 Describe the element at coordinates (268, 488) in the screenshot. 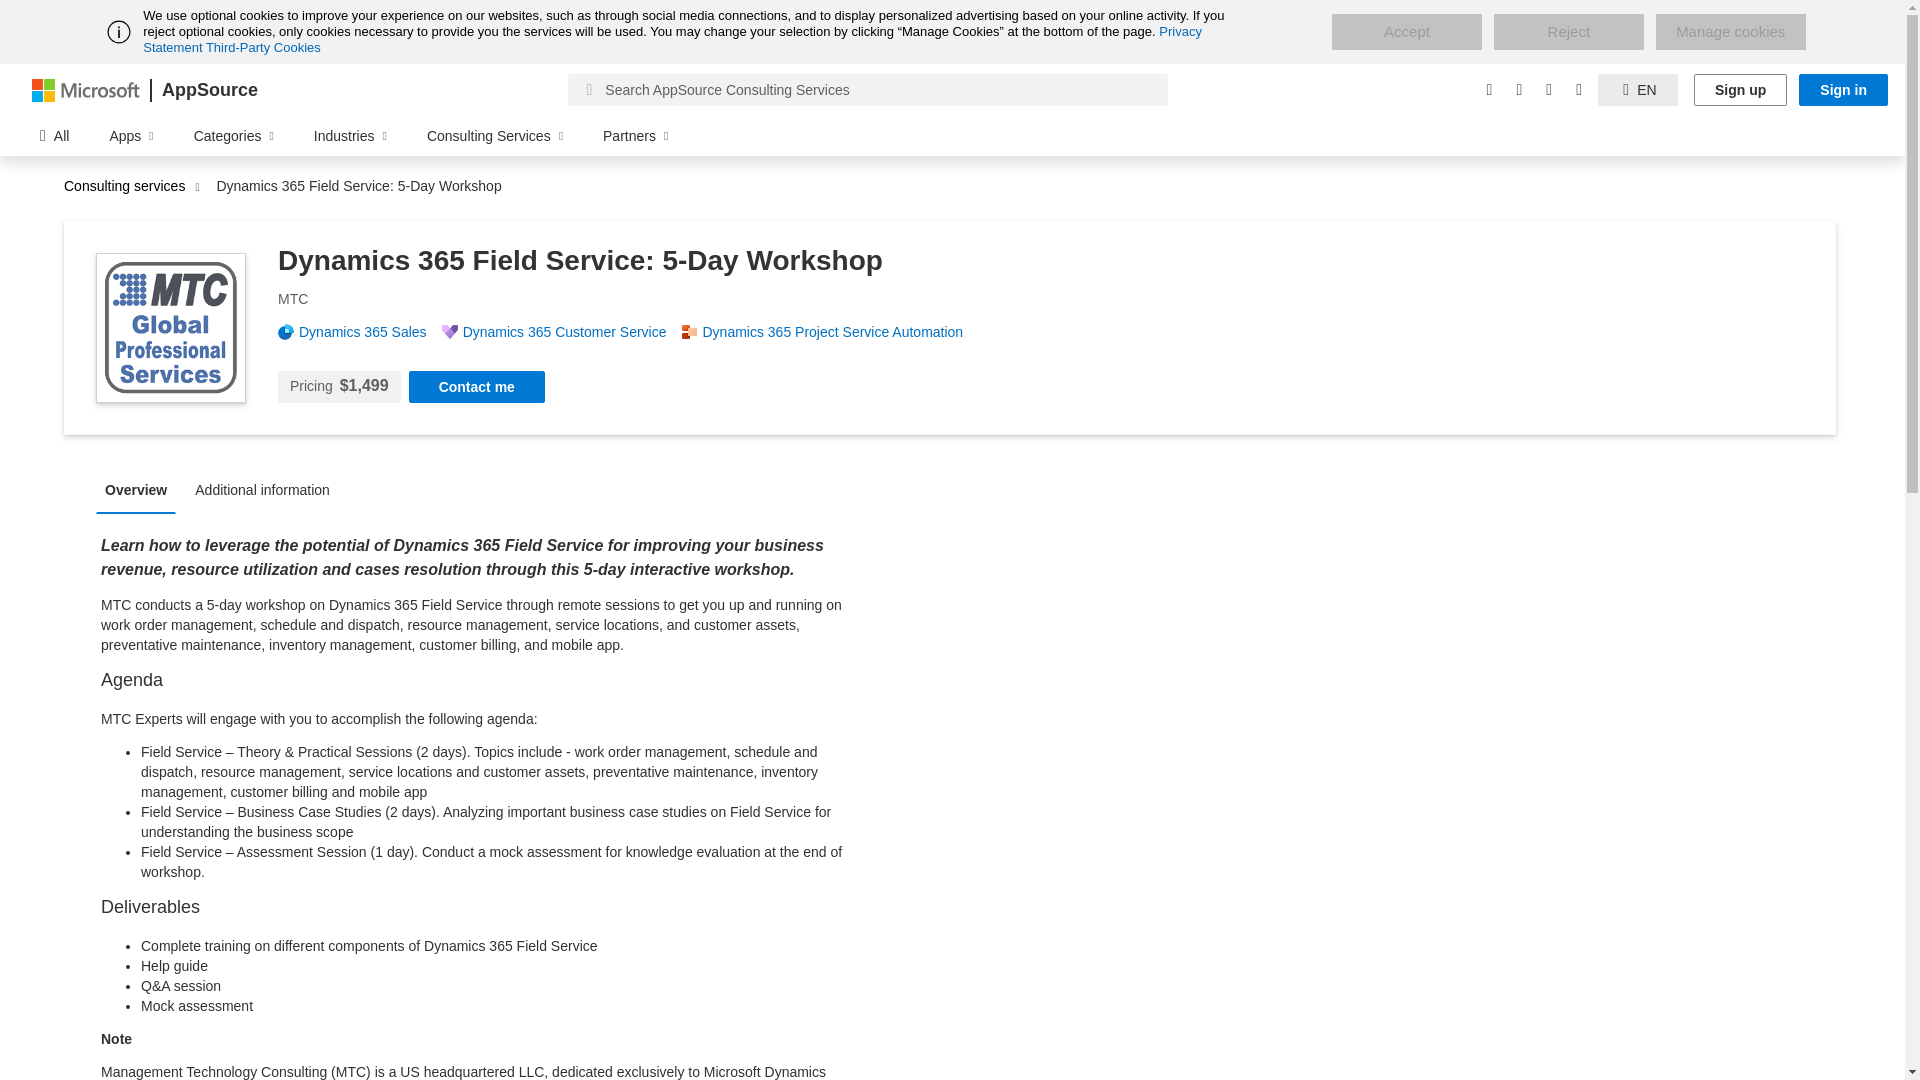

I see `Additional information` at that location.